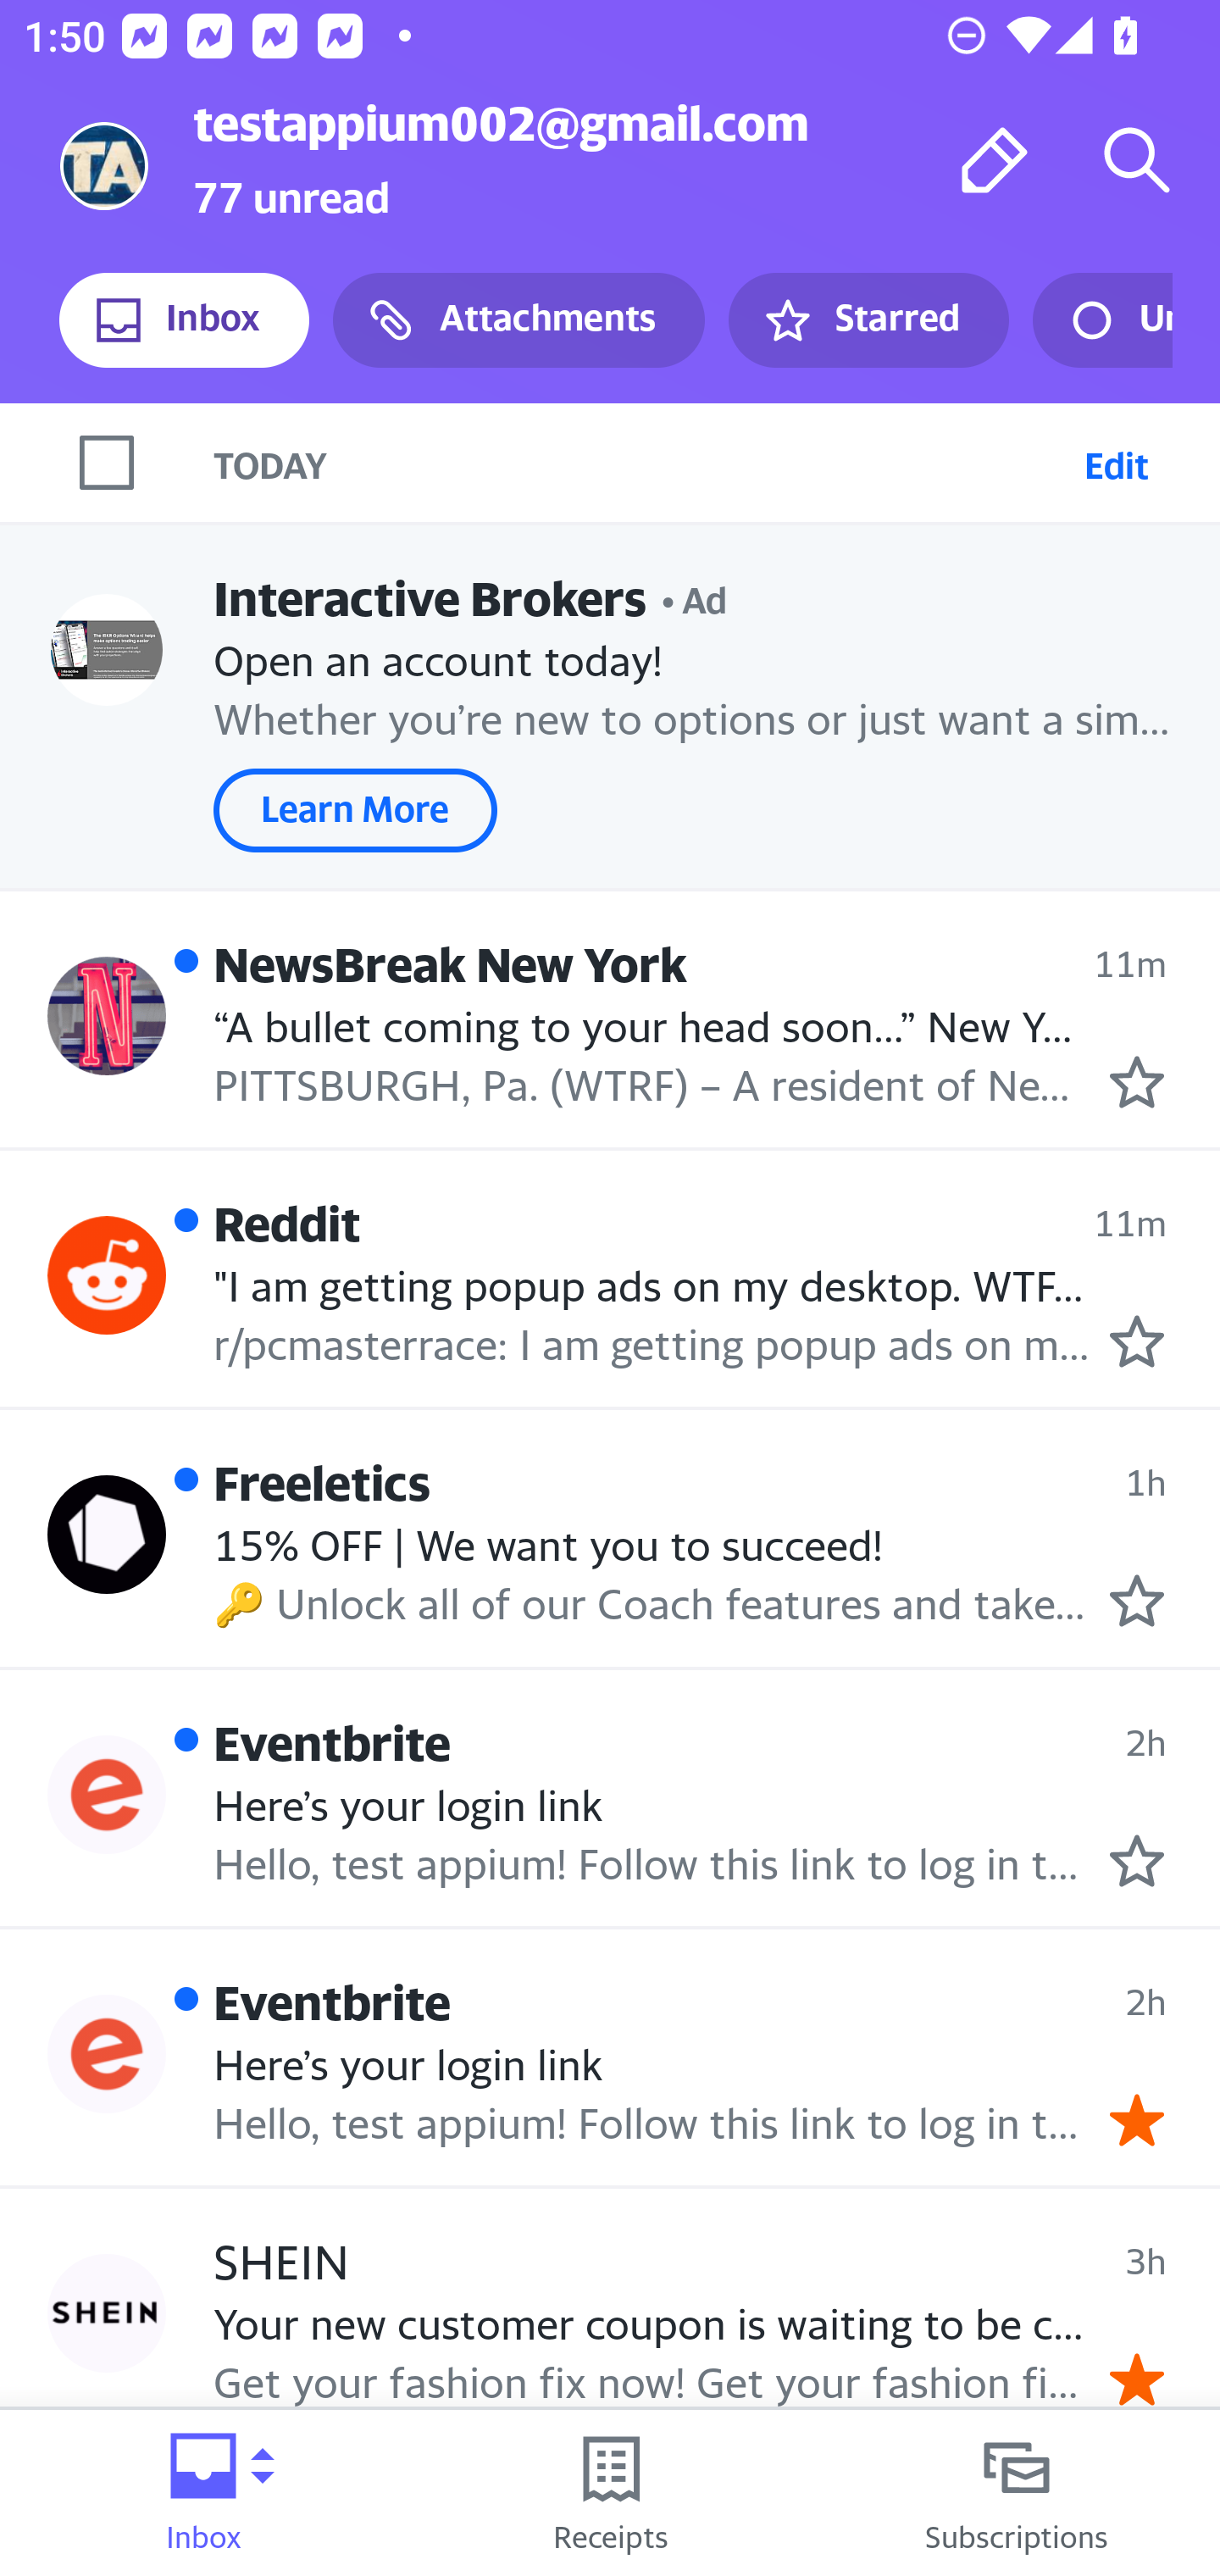 The height and width of the screenshot is (2576, 1220). What do you see at coordinates (1017, 2493) in the screenshot?
I see `Subscriptions` at bounding box center [1017, 2493].